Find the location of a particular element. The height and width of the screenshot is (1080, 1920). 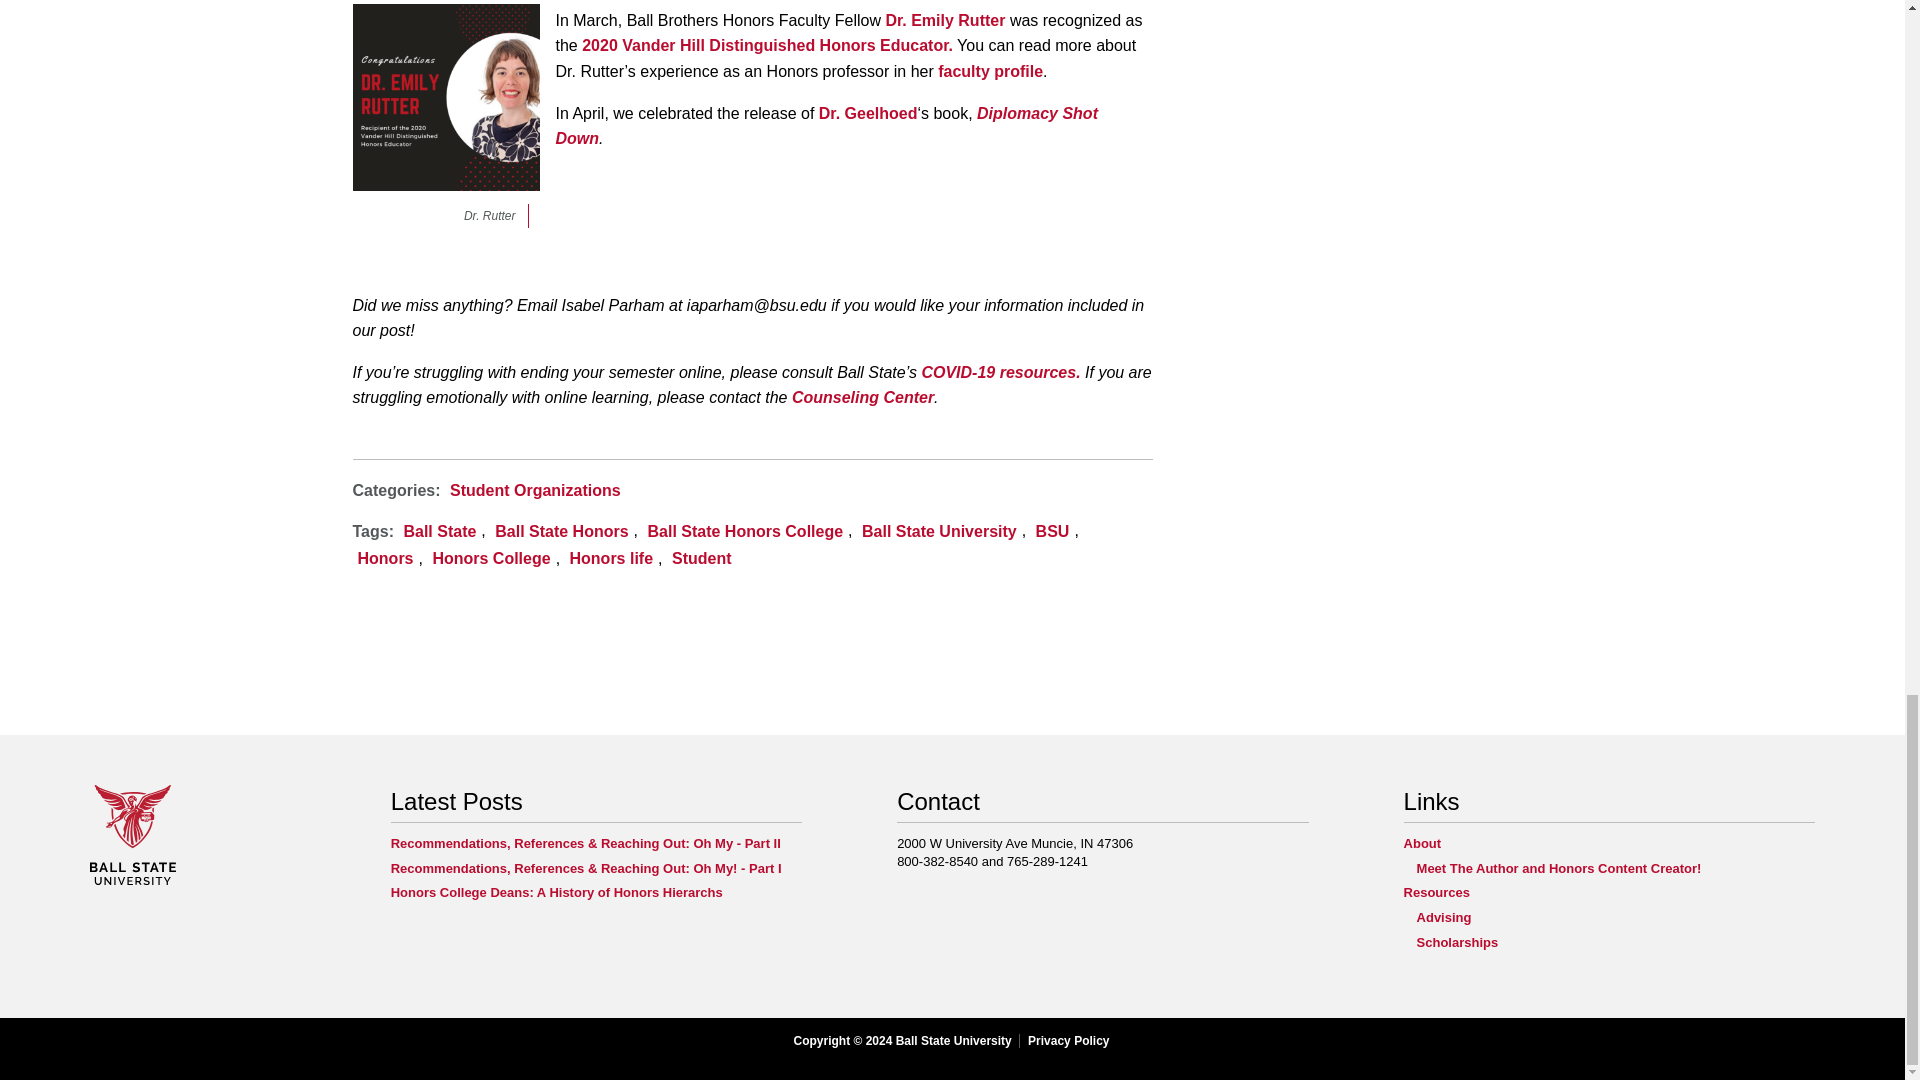

COVID-19 resources. is located at coordinates (1000, 372).